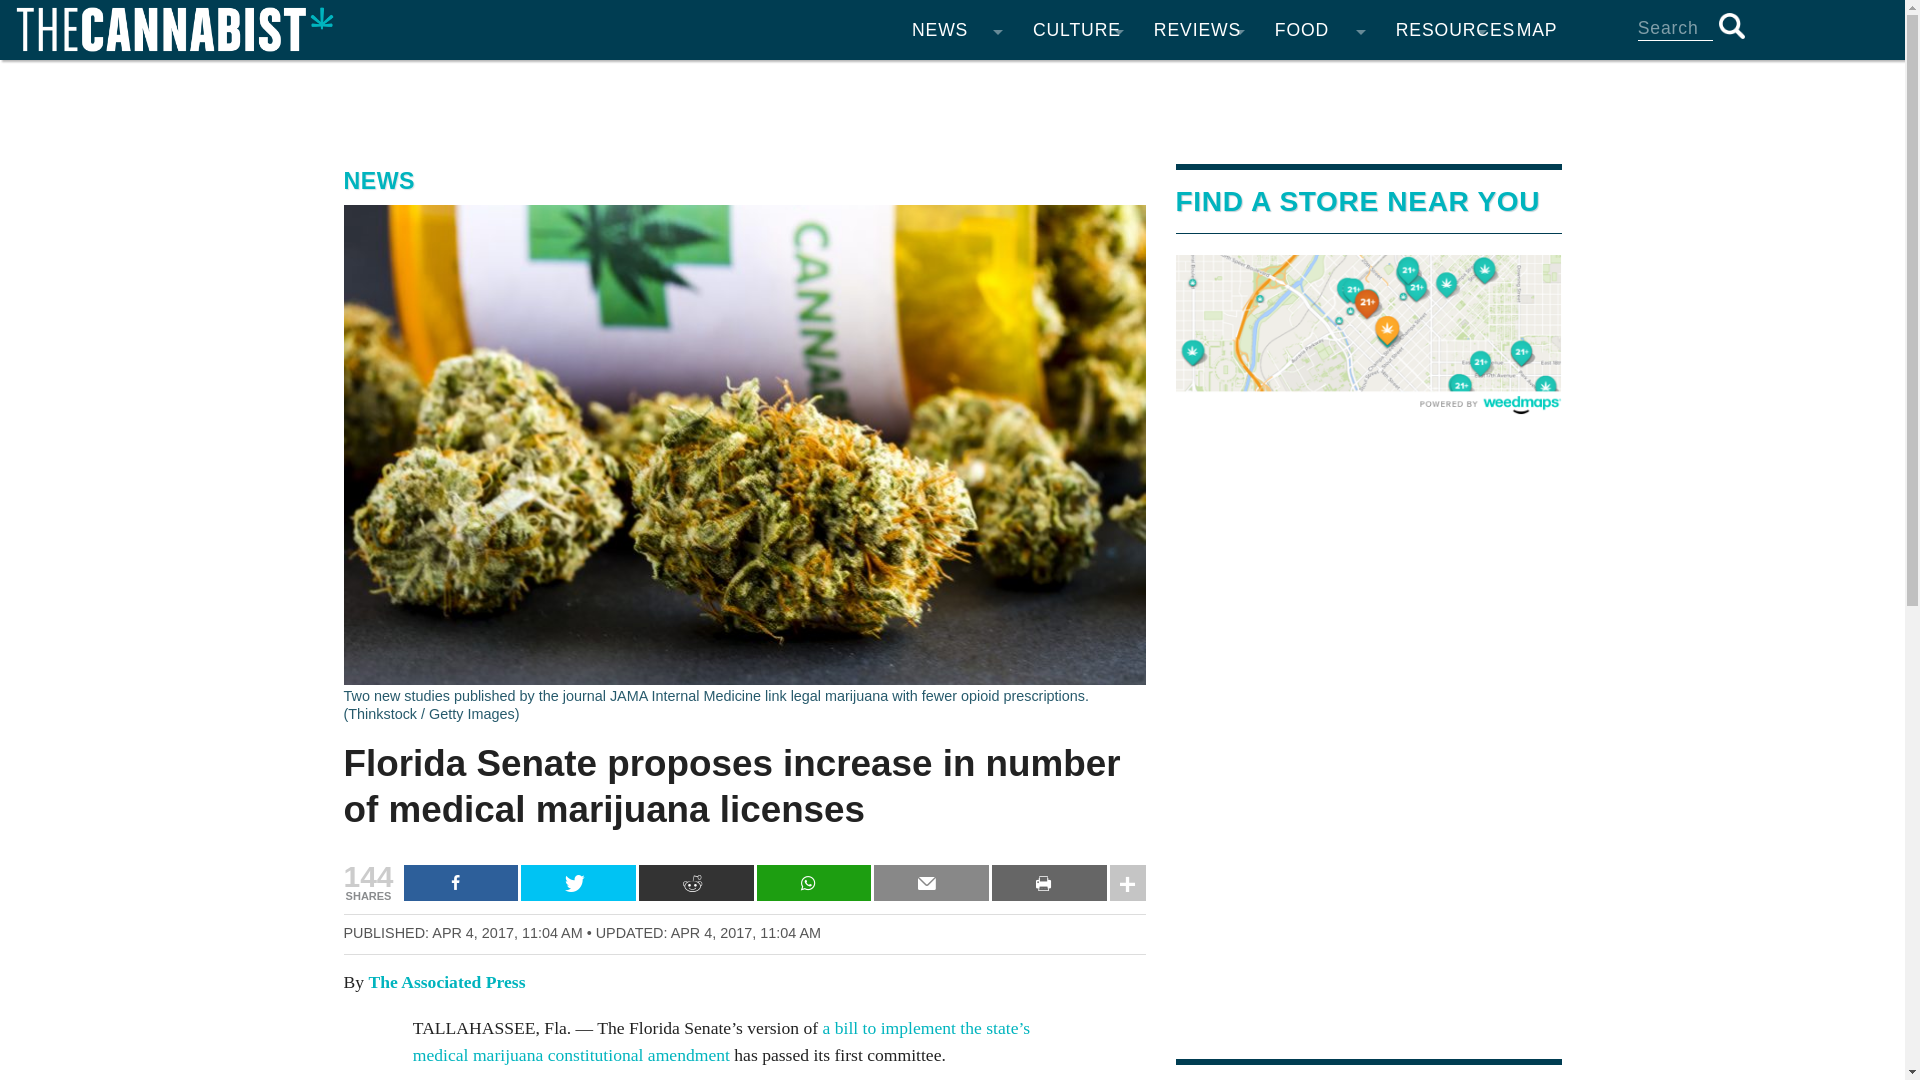  Describe the element at coordinates (1078, 80) in the screenshot. I see `ENTERTAINMENT` at that location.